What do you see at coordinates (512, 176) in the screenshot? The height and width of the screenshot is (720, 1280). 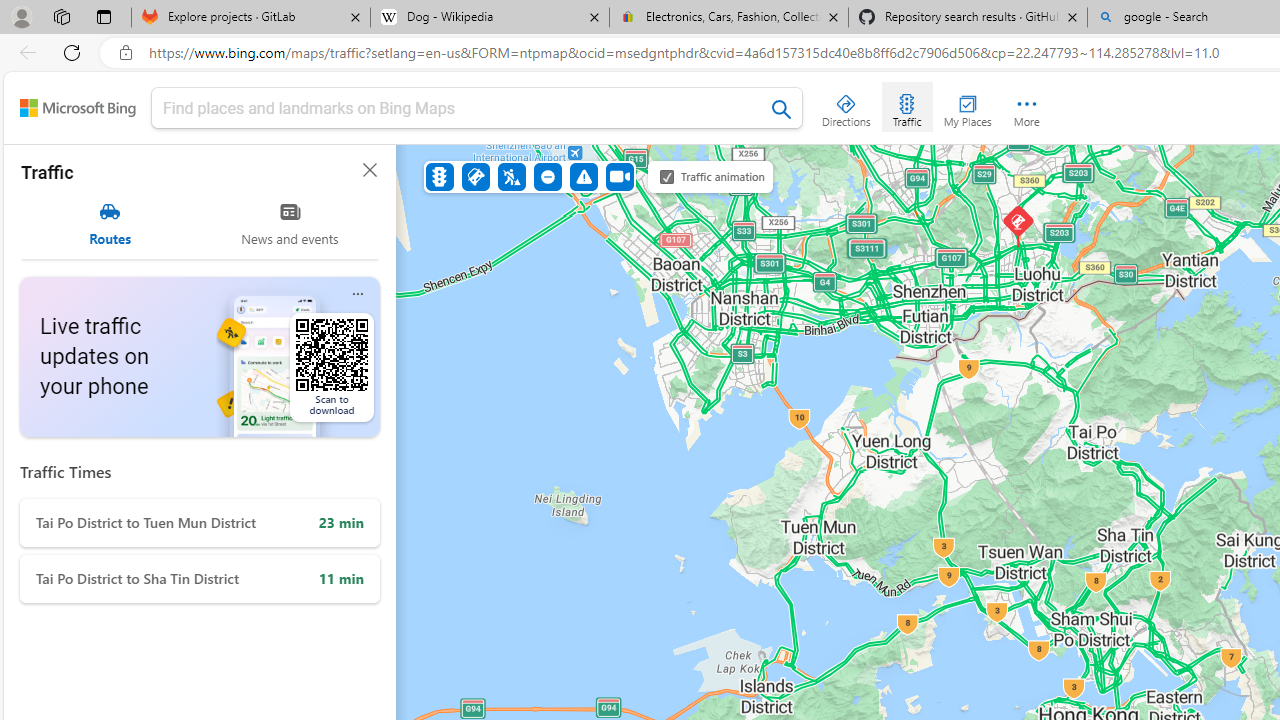 I see `Construction` at bounding box center [512, 176].